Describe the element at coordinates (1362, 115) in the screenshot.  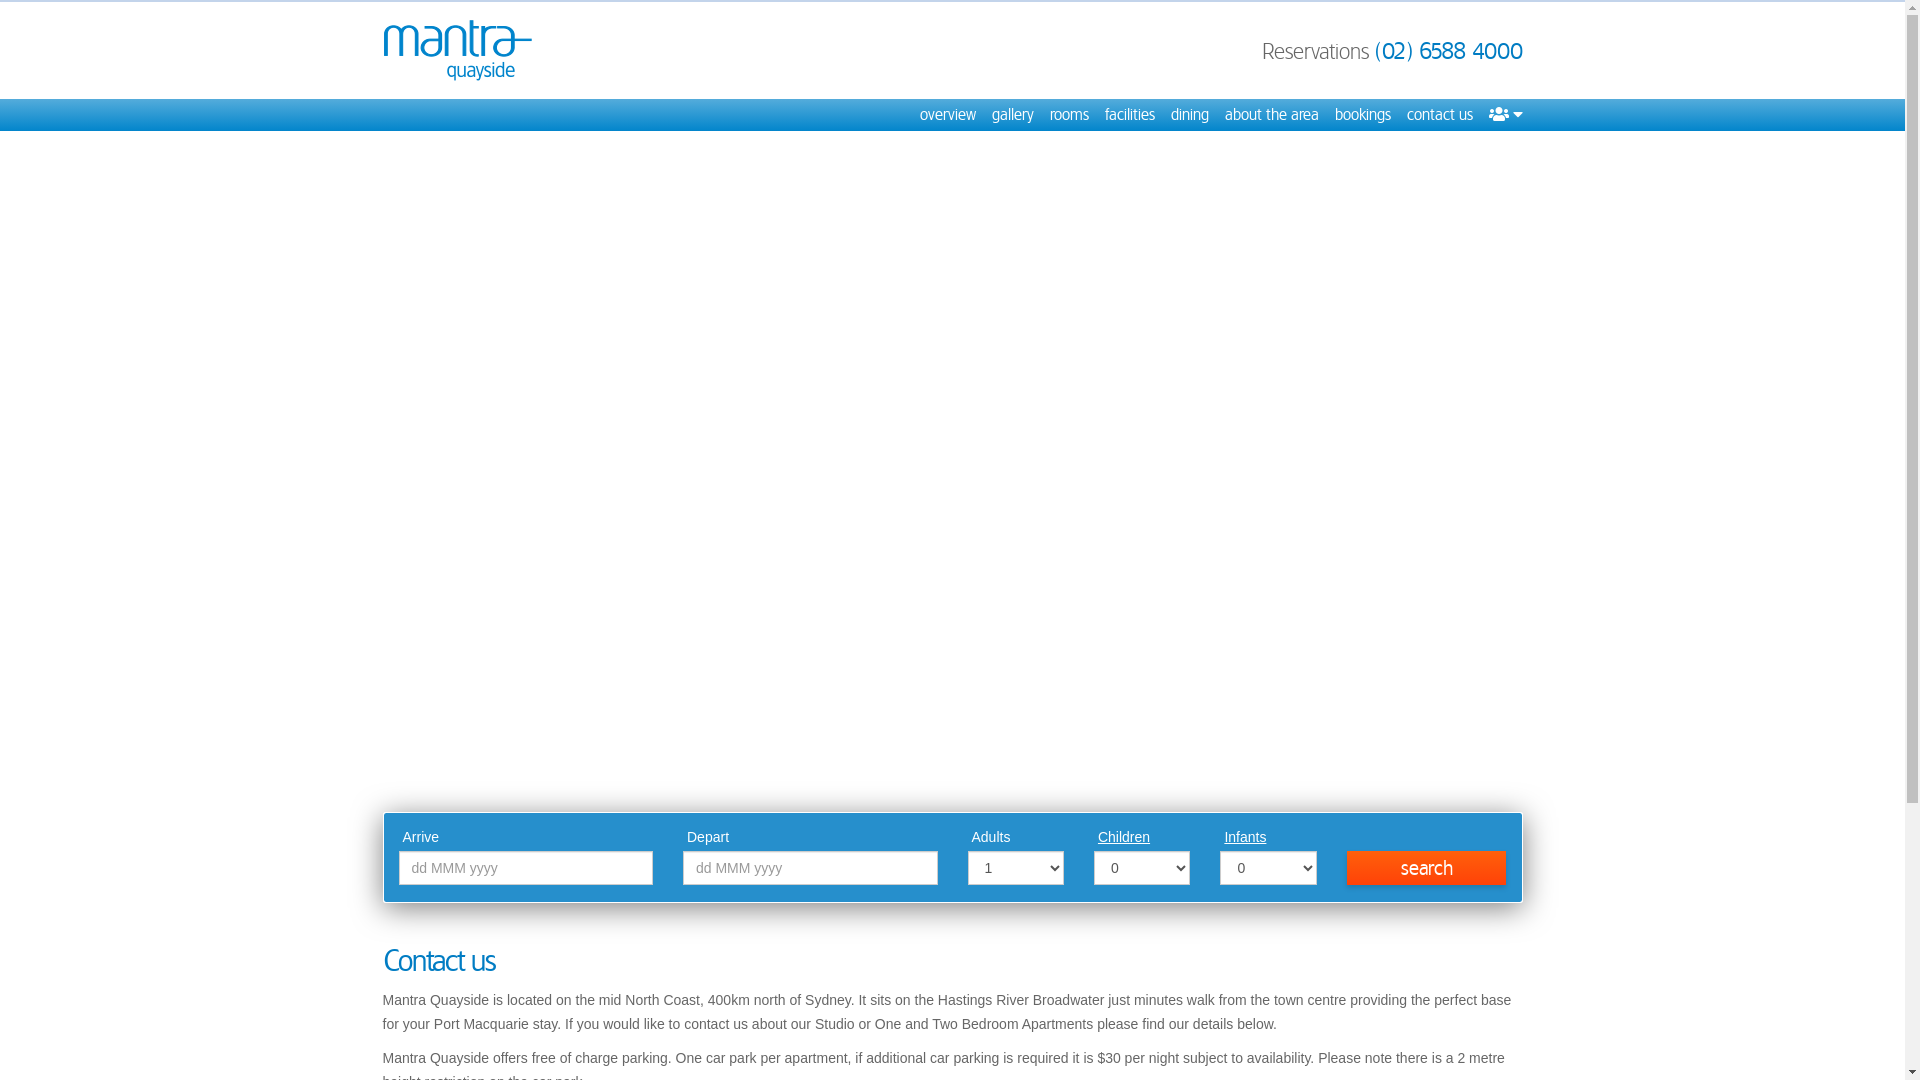
I see `bookings` at that location.